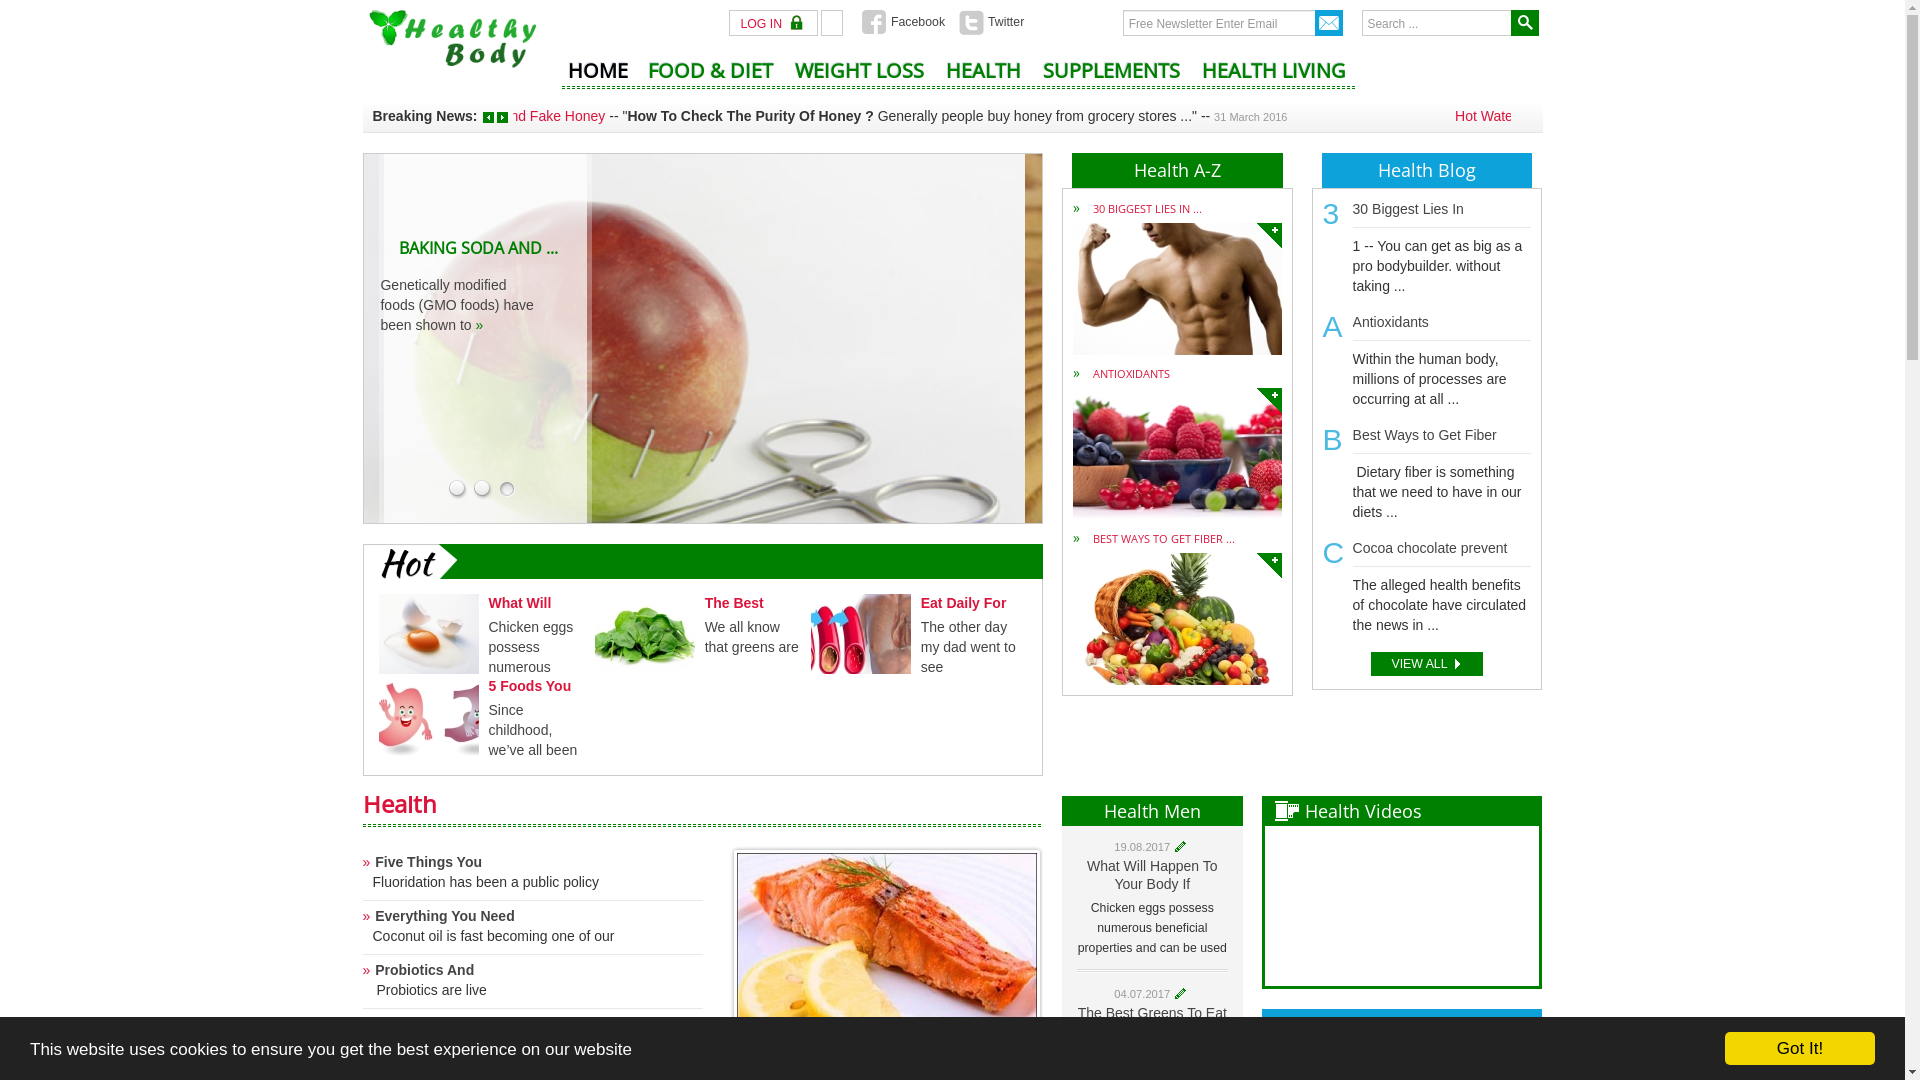  What do you see at coordinates (774, 24) in the screenshot?
I see `LOG IN` at bounding box center [774, 24].